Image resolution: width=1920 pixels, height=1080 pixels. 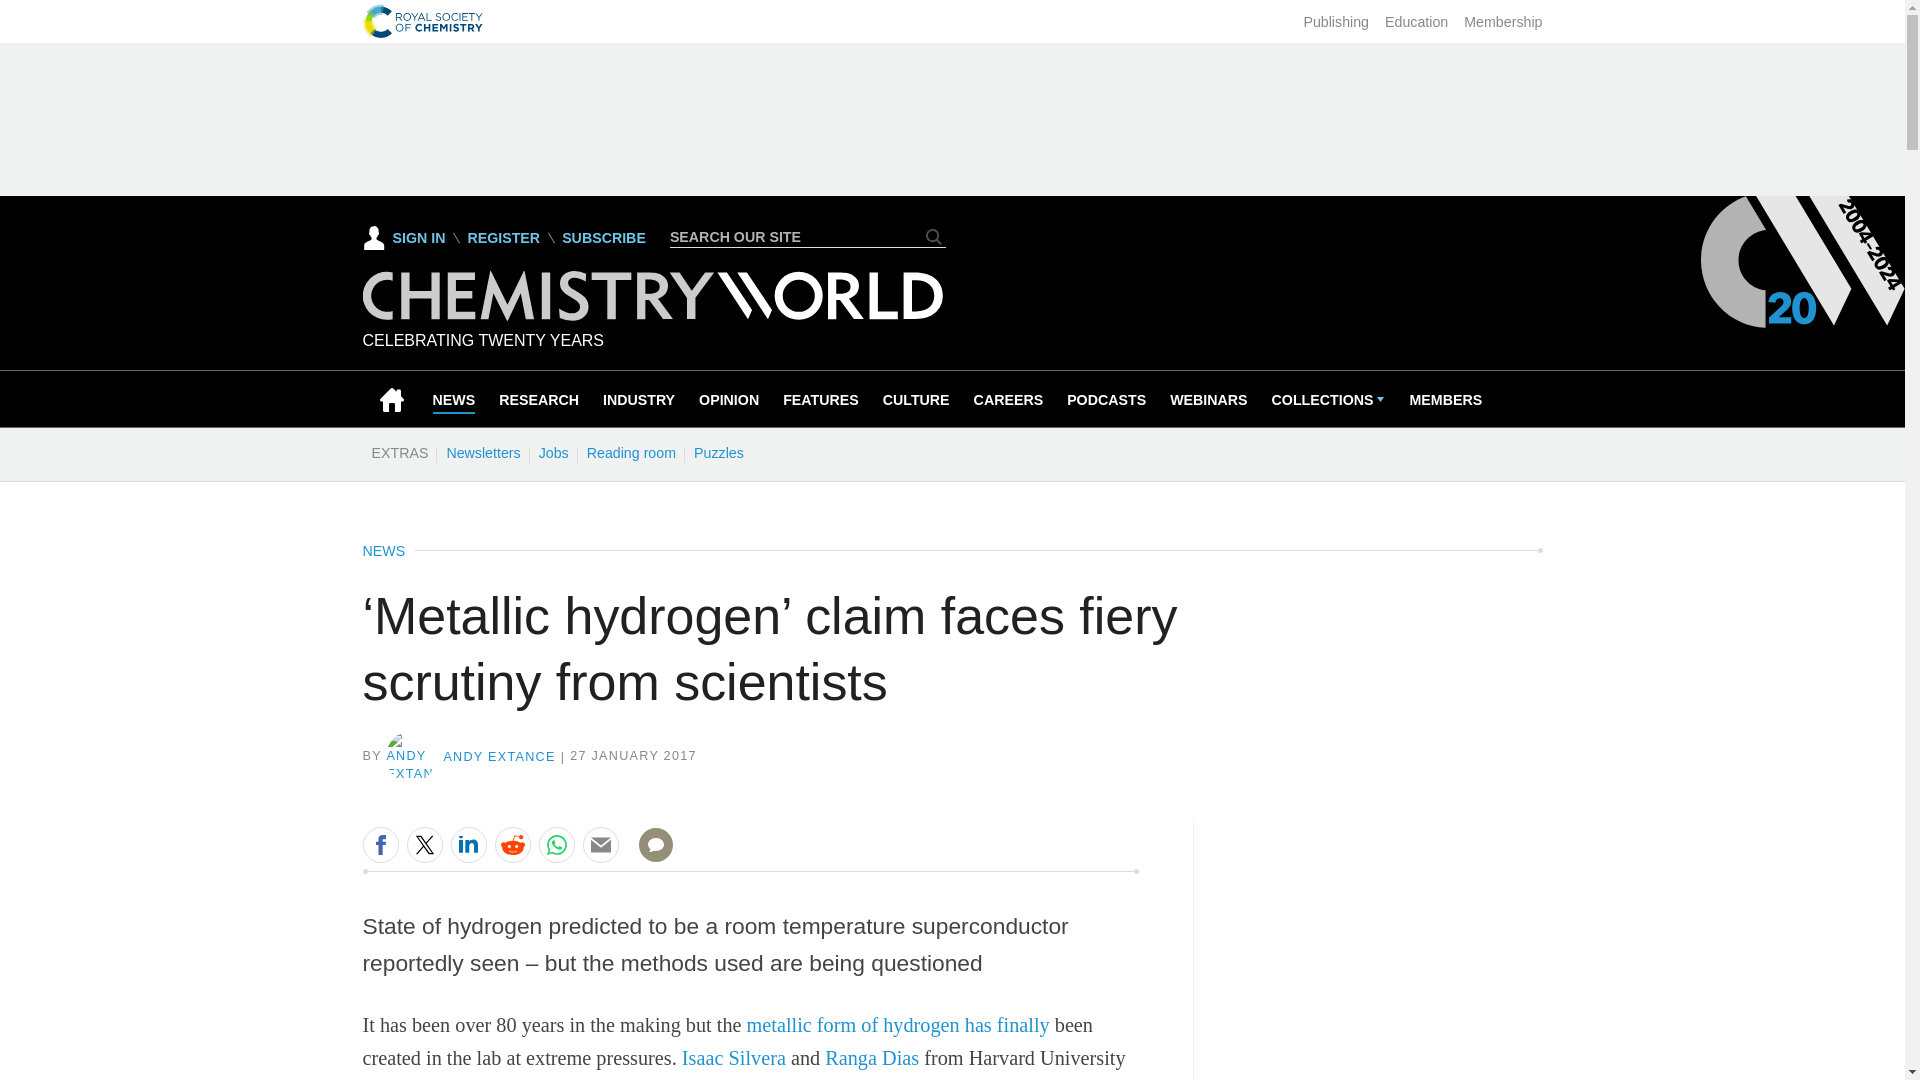 What do you see at coordinates (467, 844) in the screenshot?
I see `Share this on LinkedIn` at bounding box center [467, 844].